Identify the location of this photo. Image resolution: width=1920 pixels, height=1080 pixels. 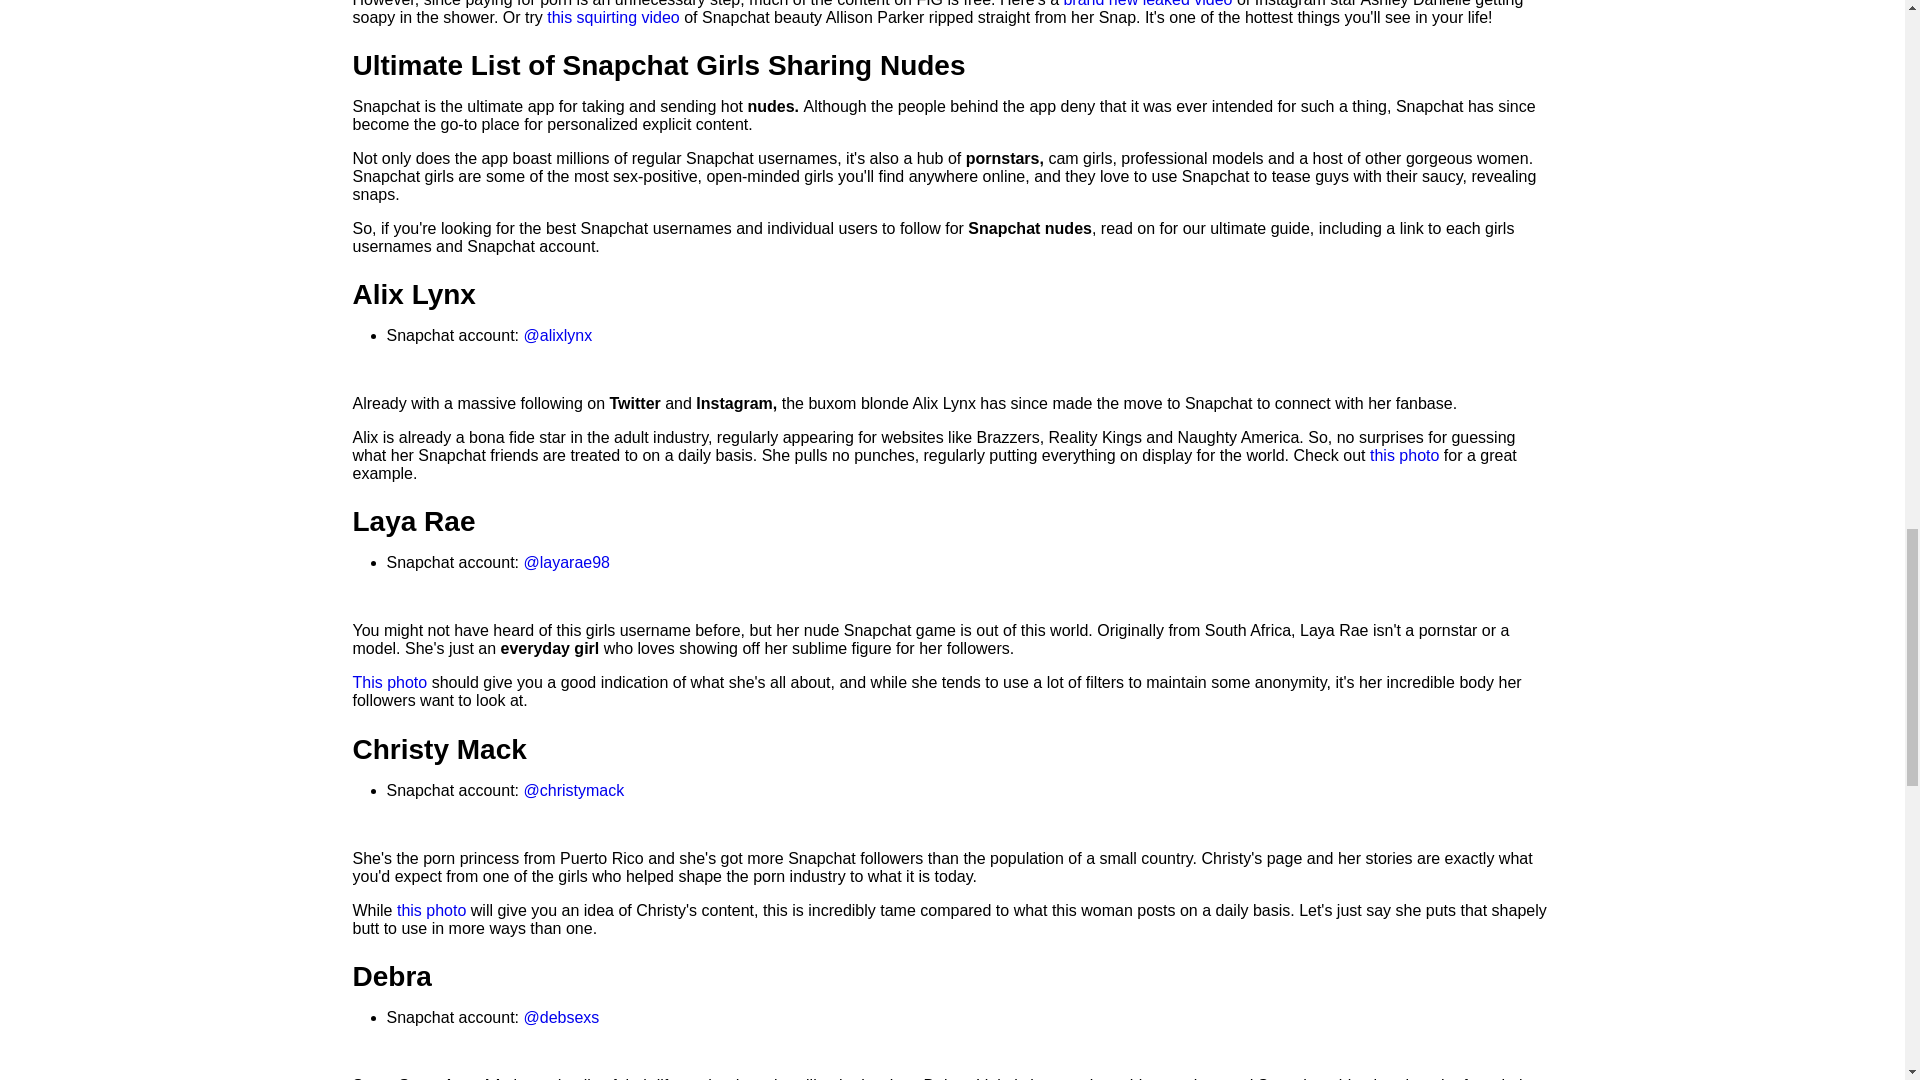
(1406, 456).